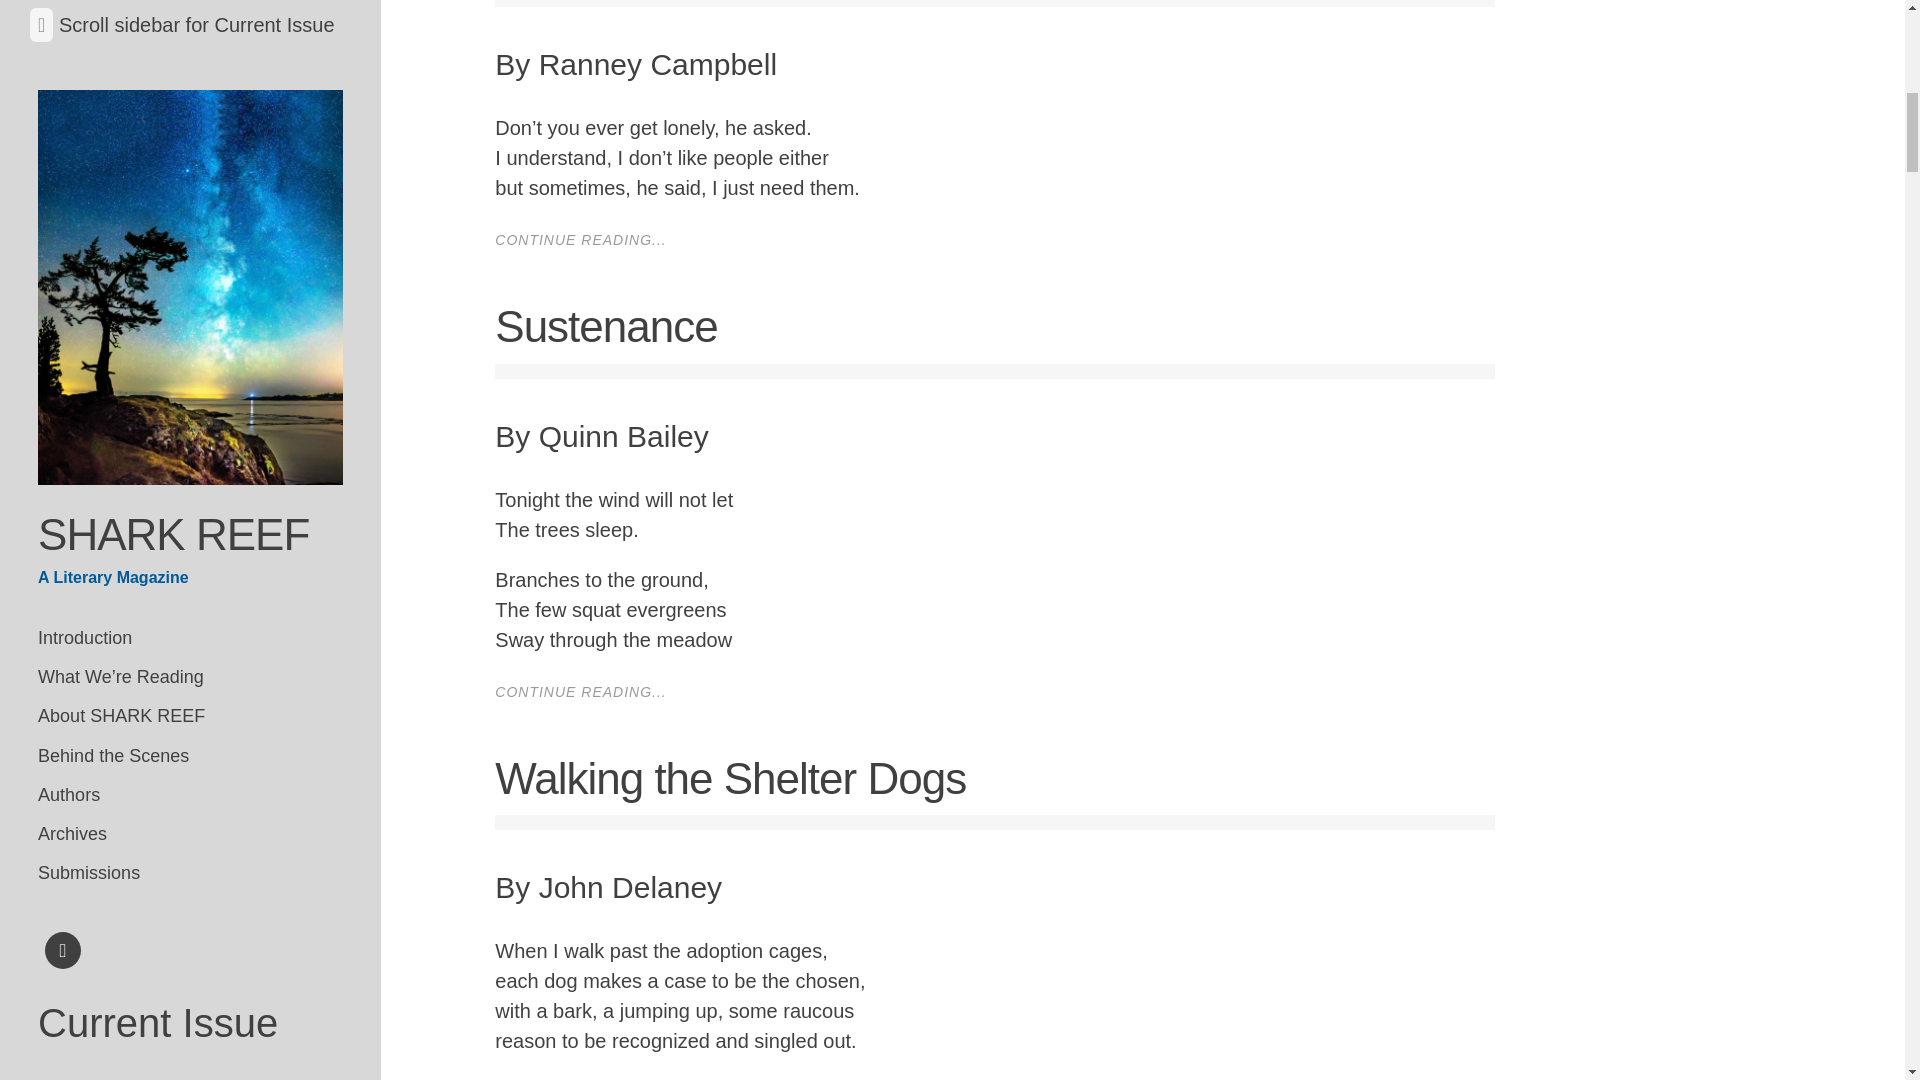 Image resolution: width=1920 pixels, height=1080 pixels. I want to click on Without Dark, Would We See the Light?, so click(179, 564).